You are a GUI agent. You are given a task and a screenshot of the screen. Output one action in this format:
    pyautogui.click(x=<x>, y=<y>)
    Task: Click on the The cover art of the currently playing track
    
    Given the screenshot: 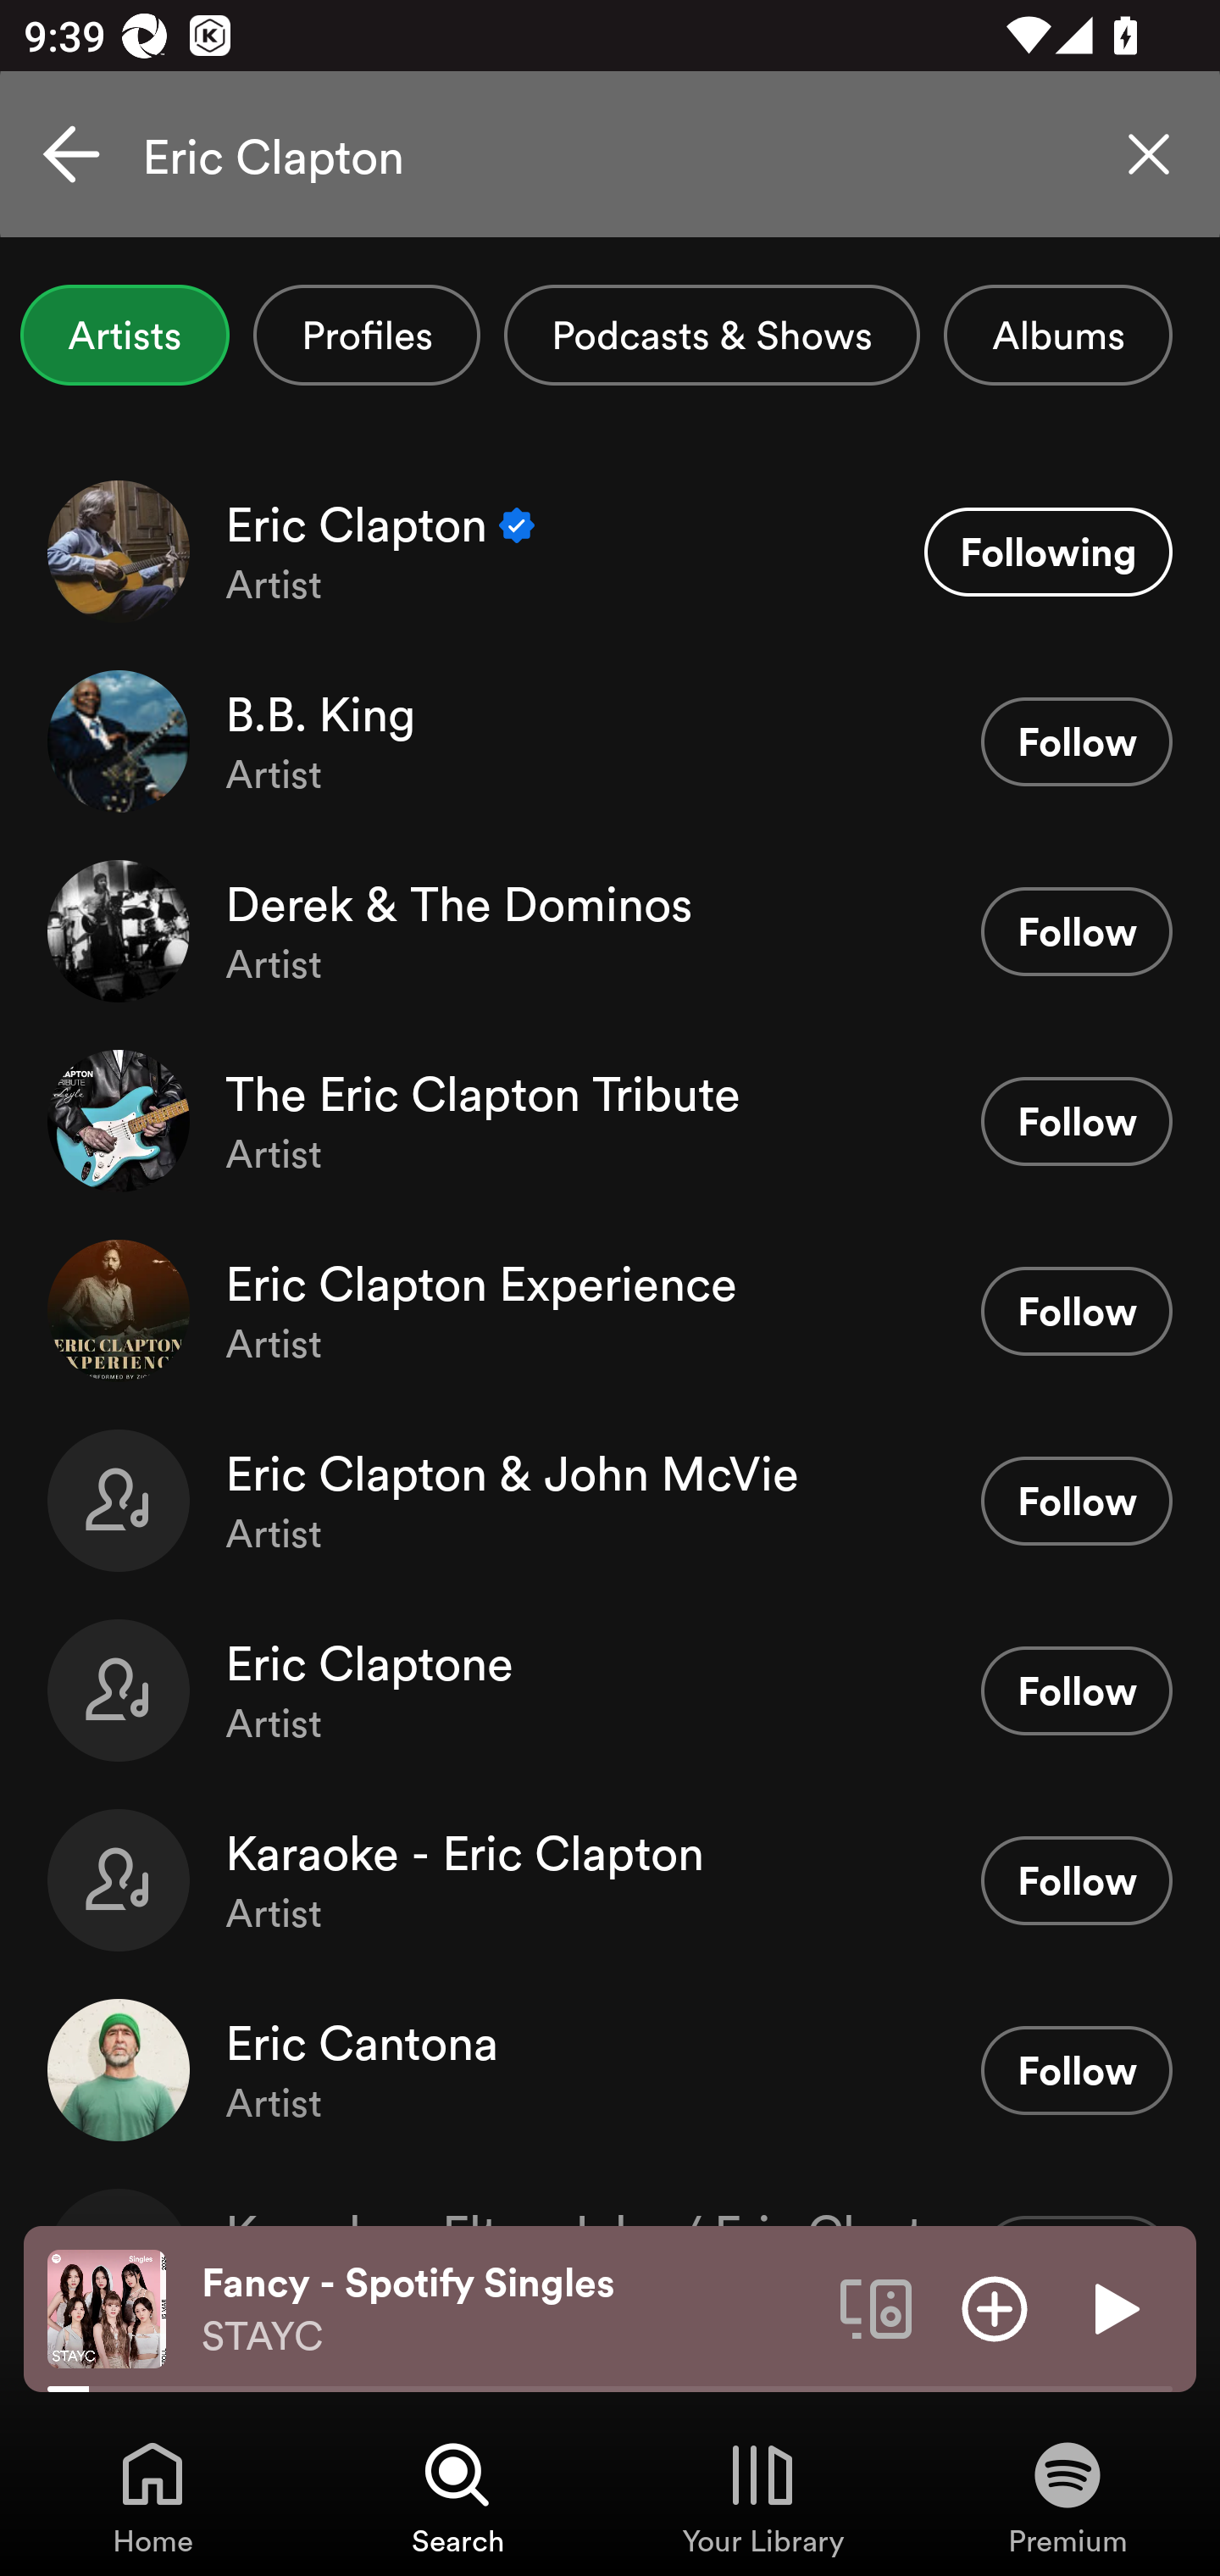 What is the action you would take?
    pyautogui.click(x=107, y=2307)
    